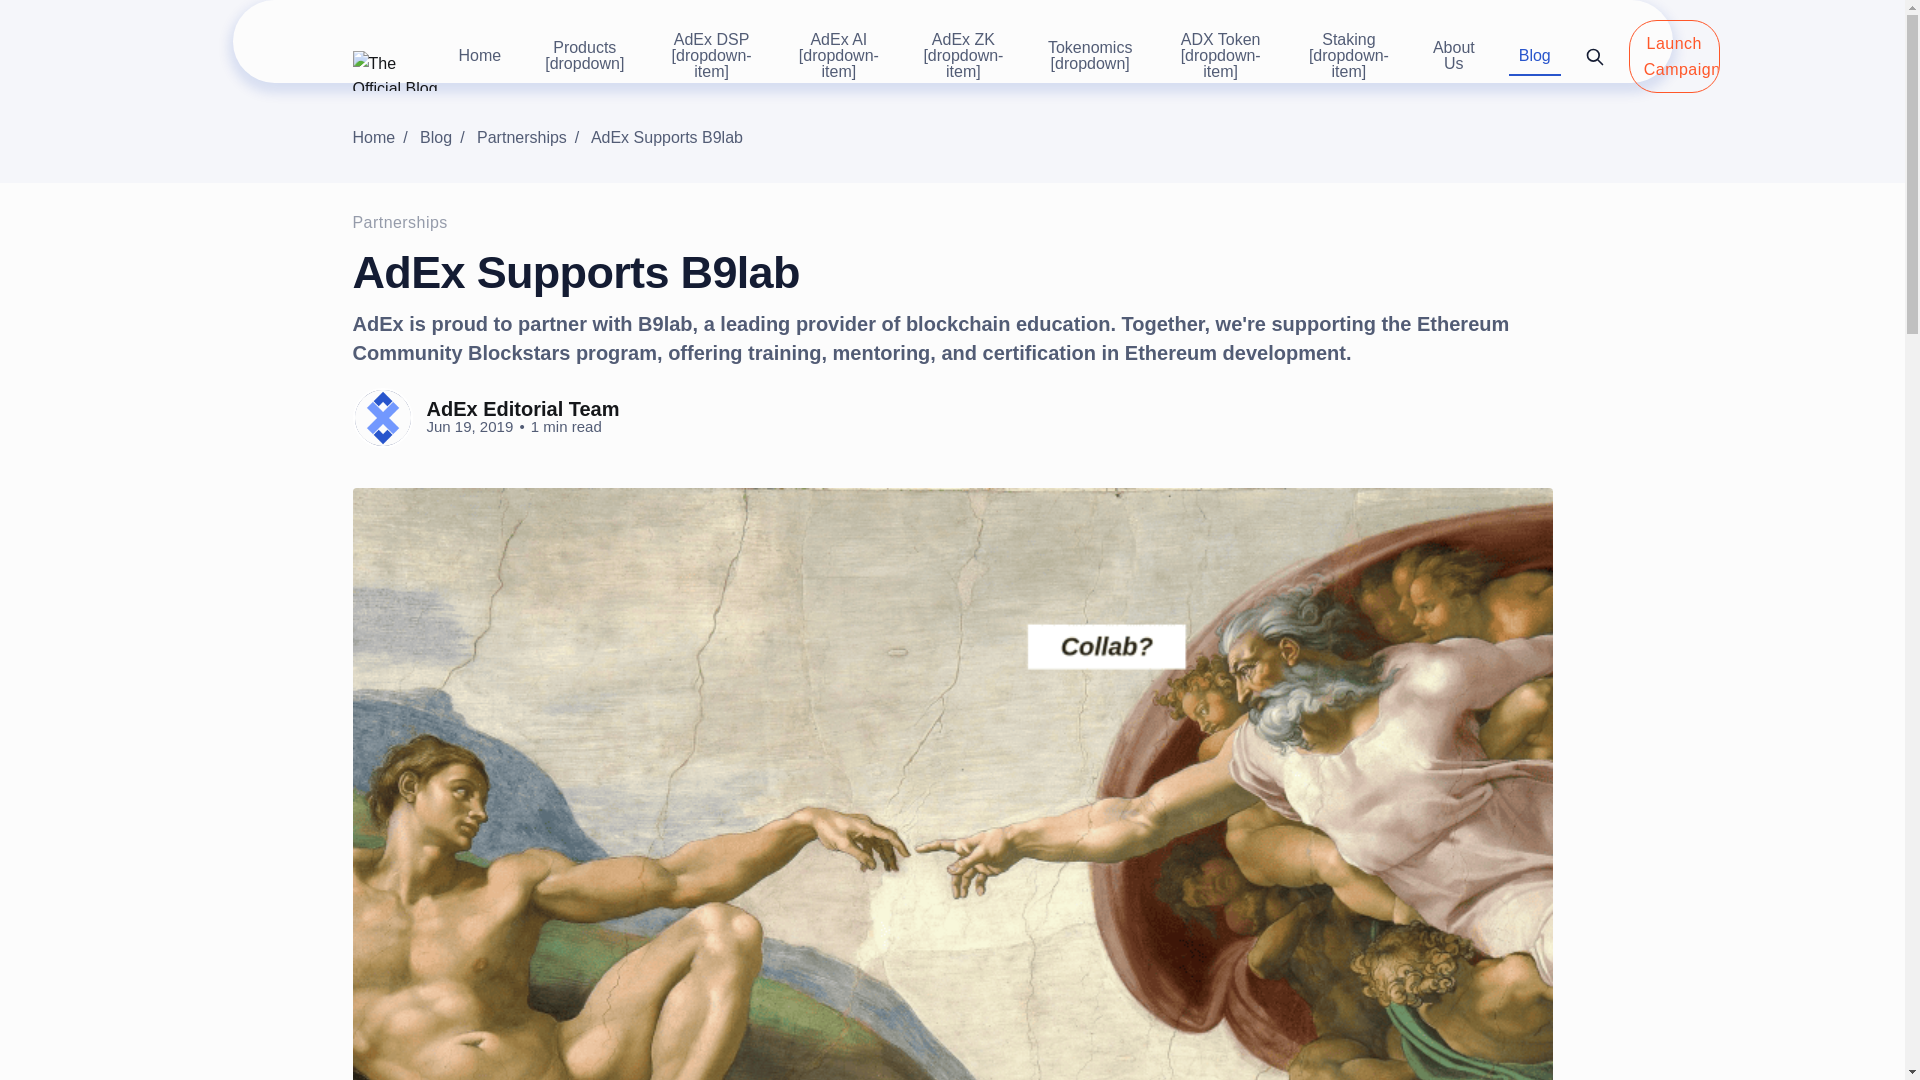 This screenshot has width=1920, height=1080. I want to click on About Us, so click(1453, 57).